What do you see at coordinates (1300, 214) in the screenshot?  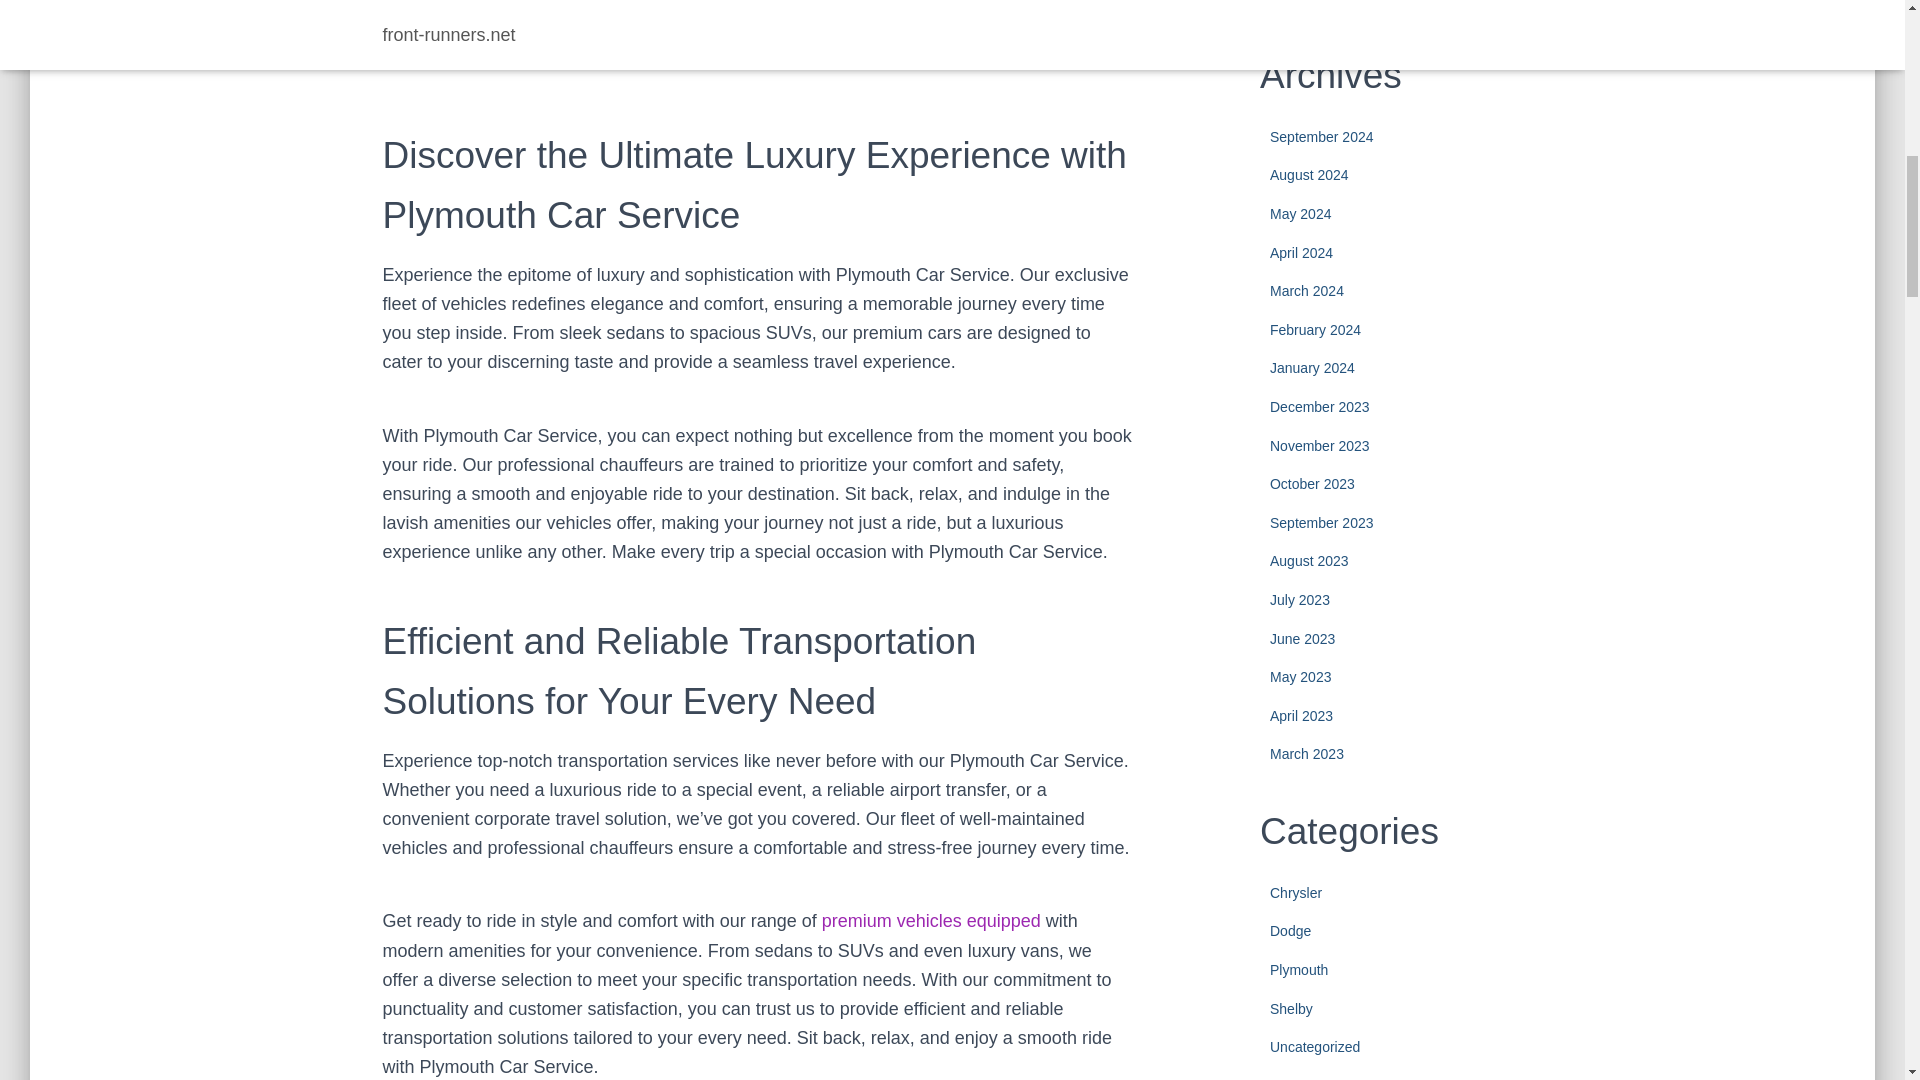 I see `May 2024` at bounding box center [1300, 214].